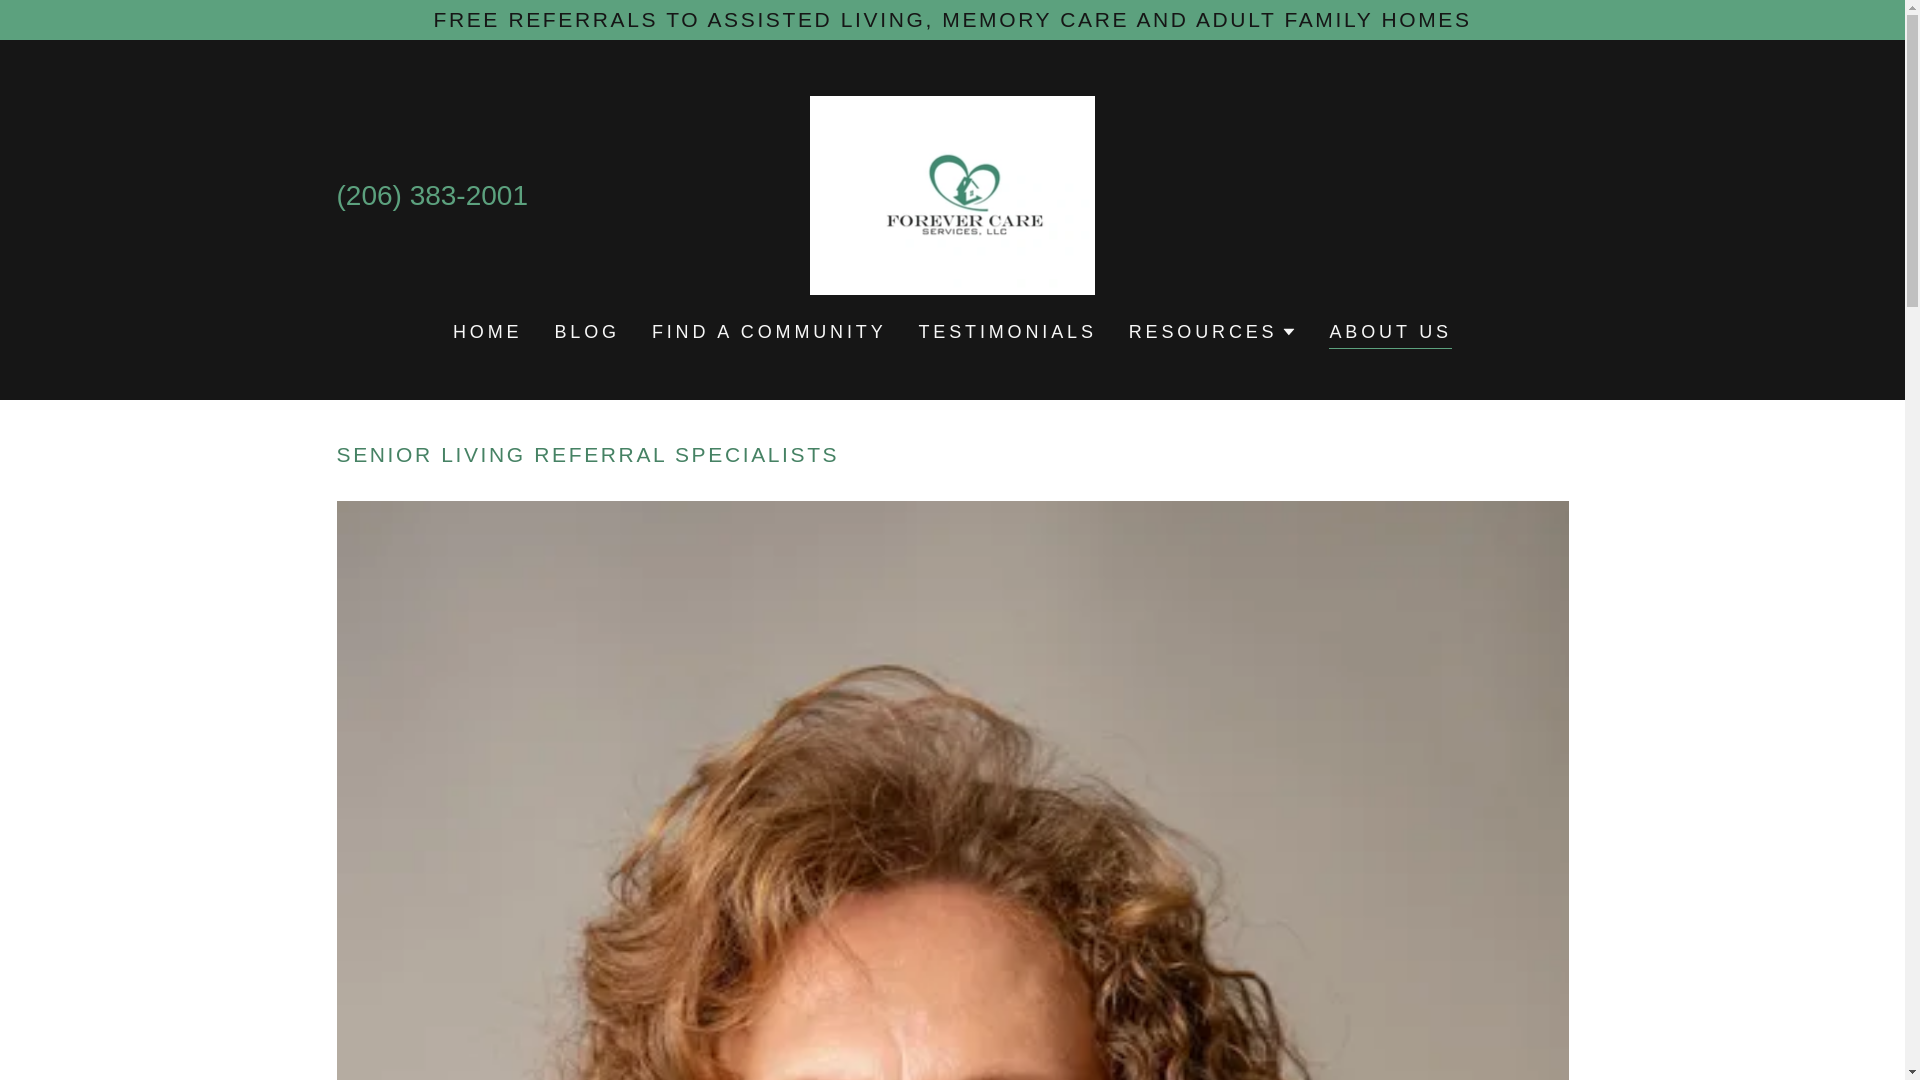  Describe the element at coordinates (1212, 332) in the screenshot. I see `RESOURCES` at that location.